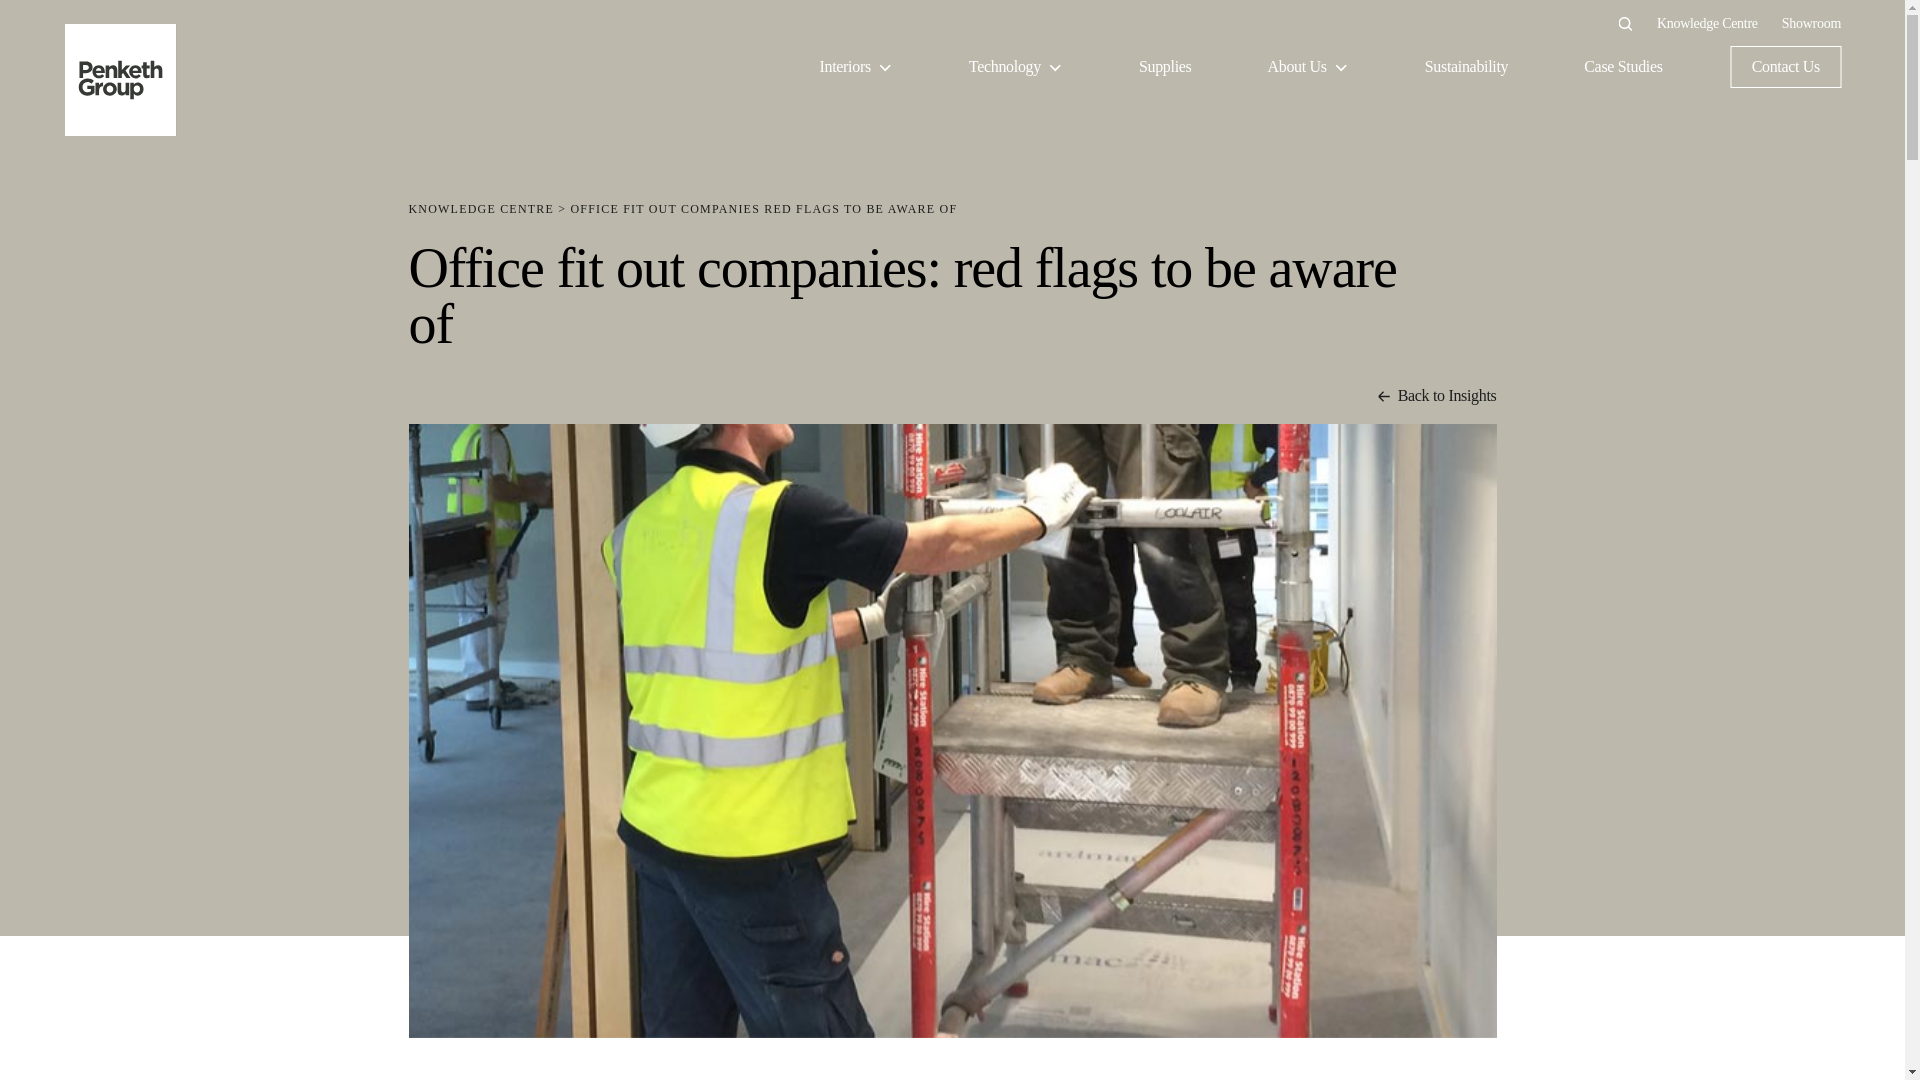 The width and height of the screenshot is (1920, 1080). I want to click on Case Studies, so click(1623, 66).